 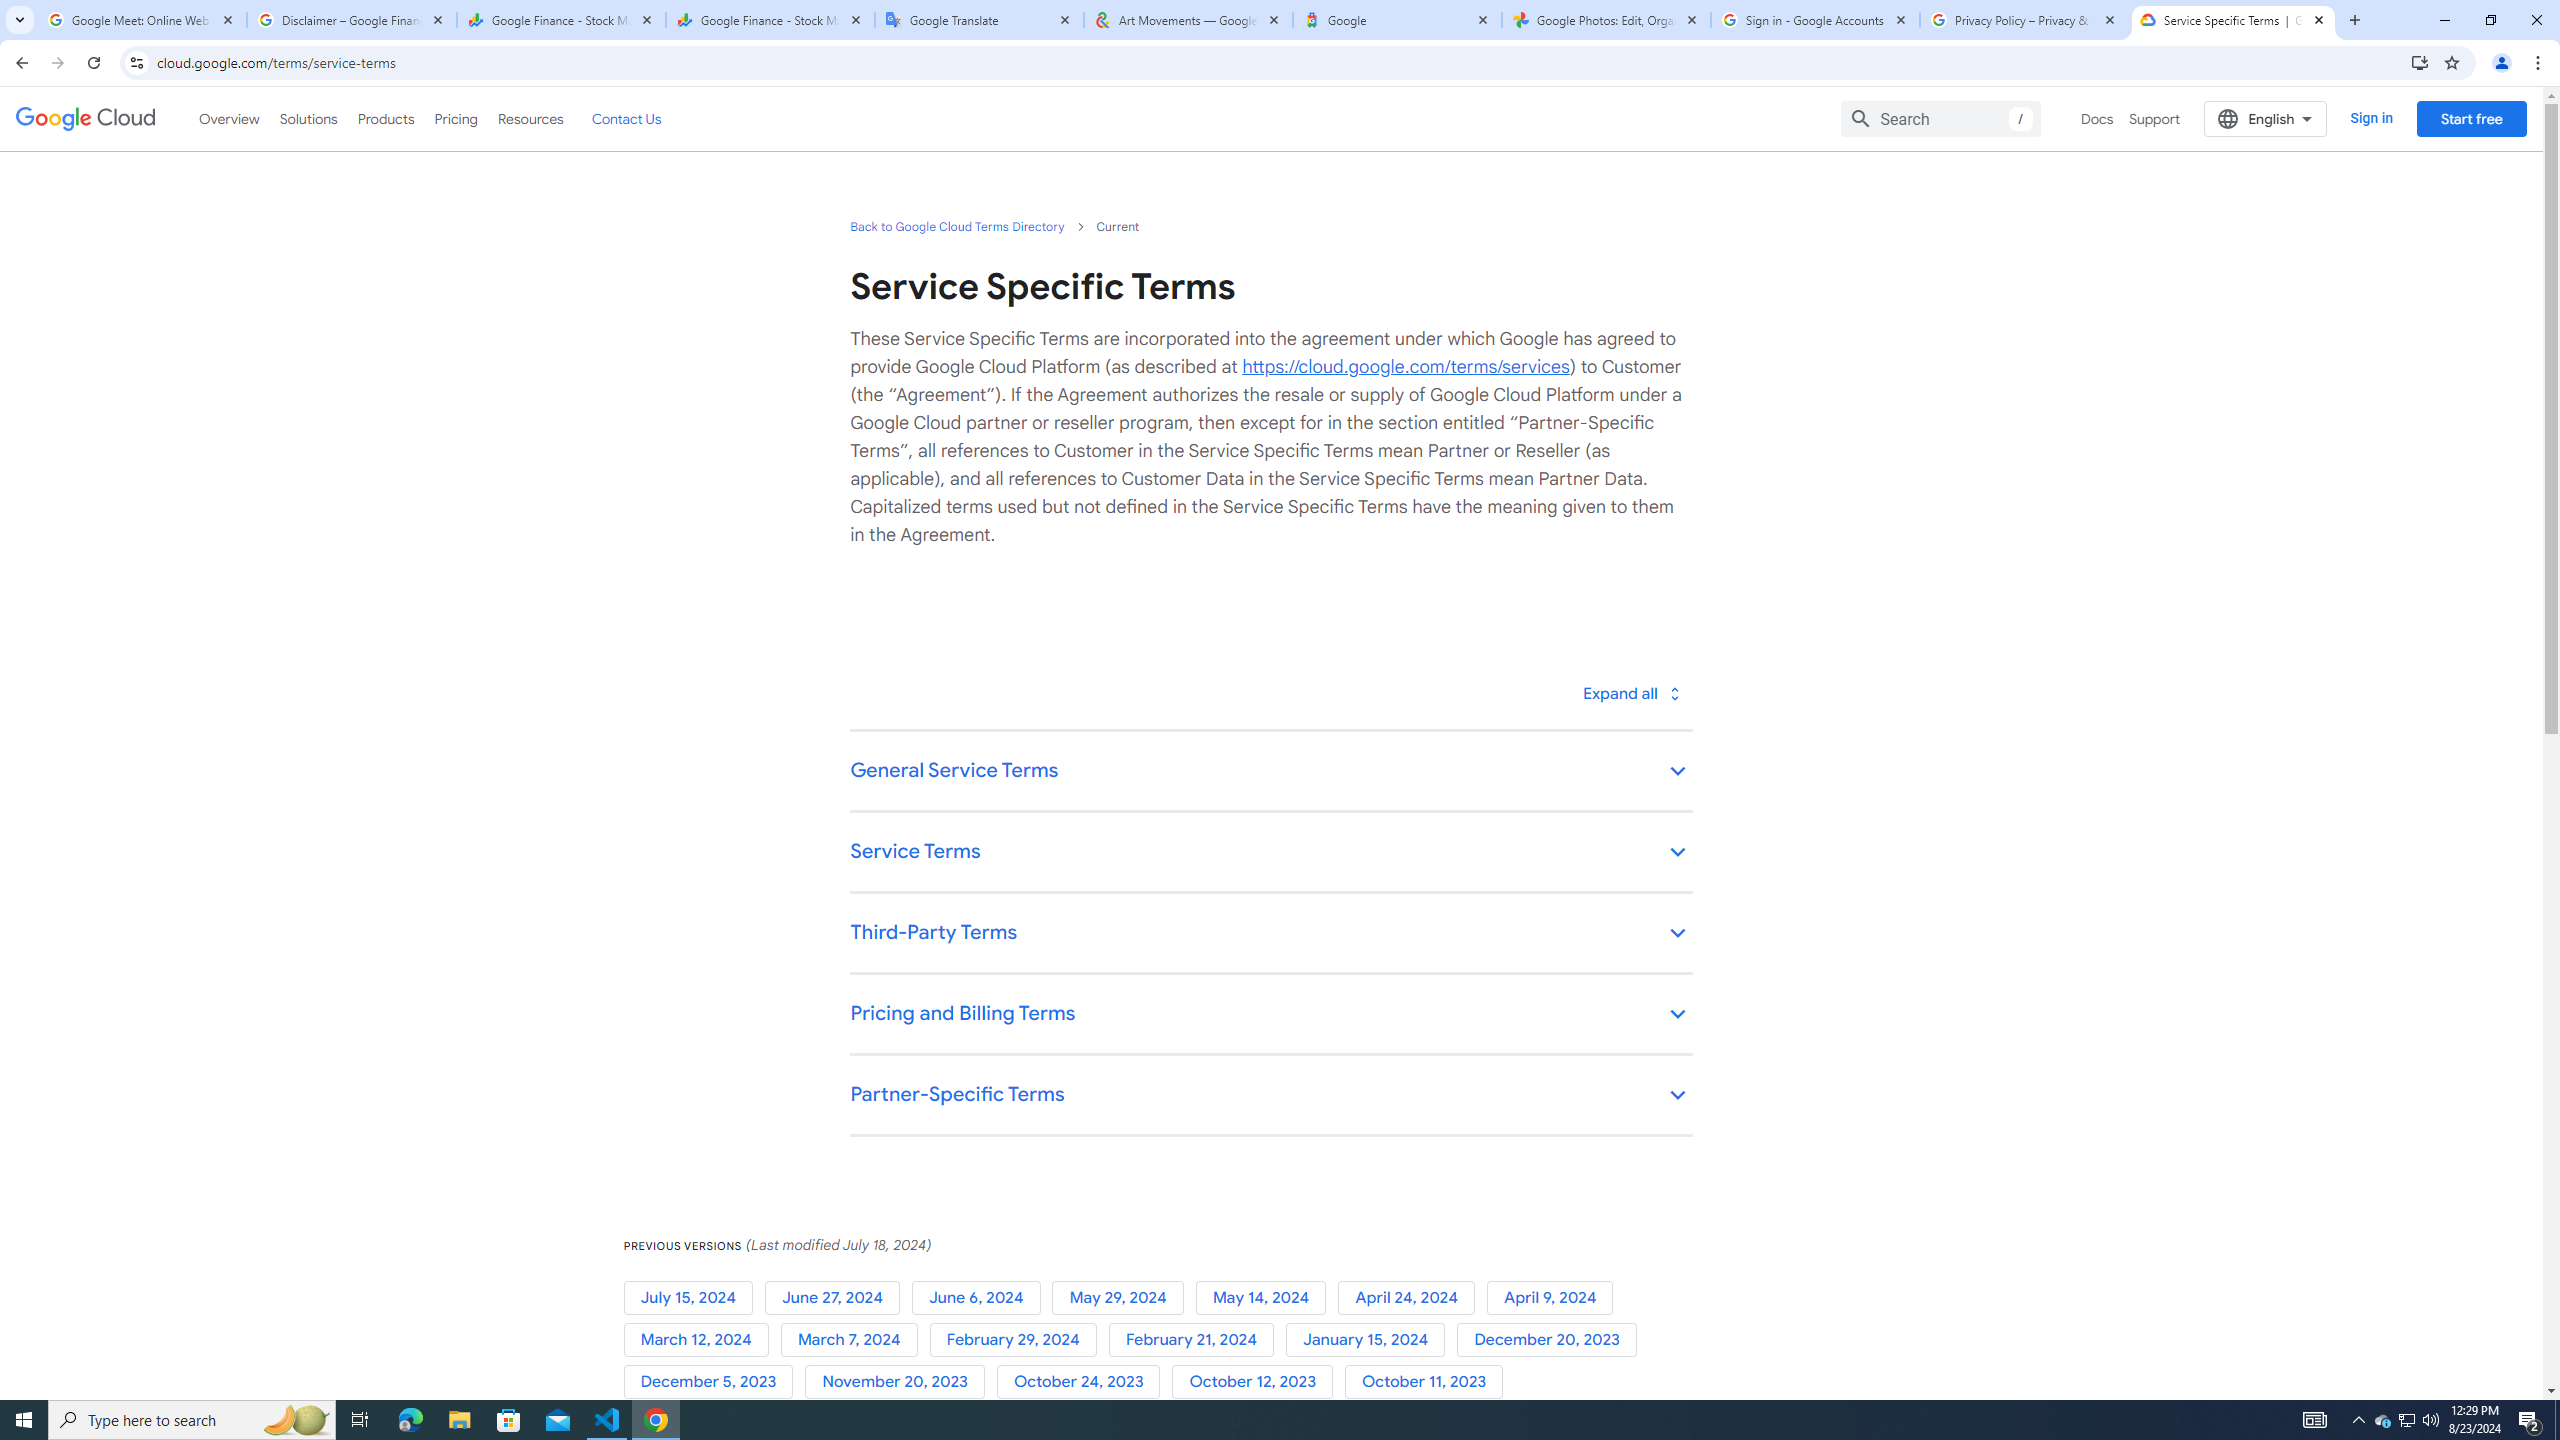 I want to click on Contact Us, so click(x=626, y=118).